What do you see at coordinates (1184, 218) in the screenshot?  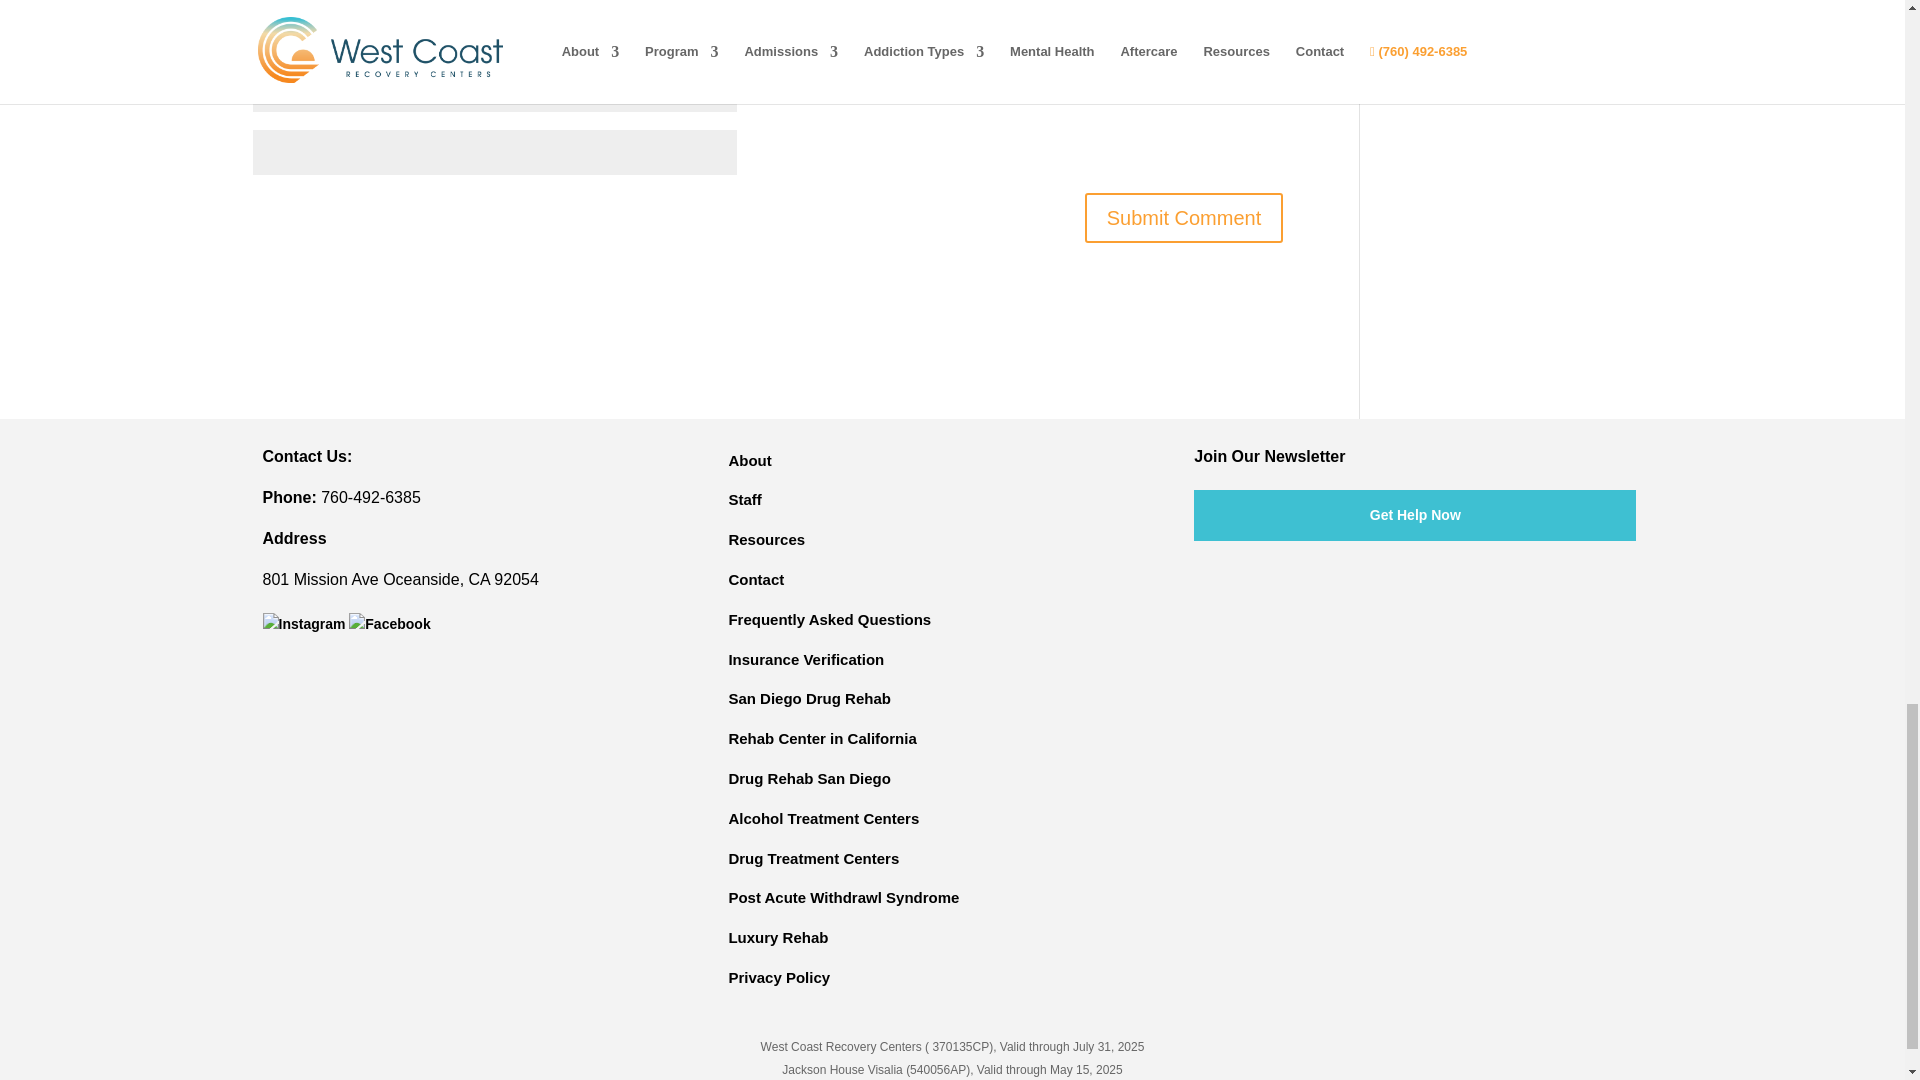 I see `Submit Comment` at bounding box center [1184, 218].